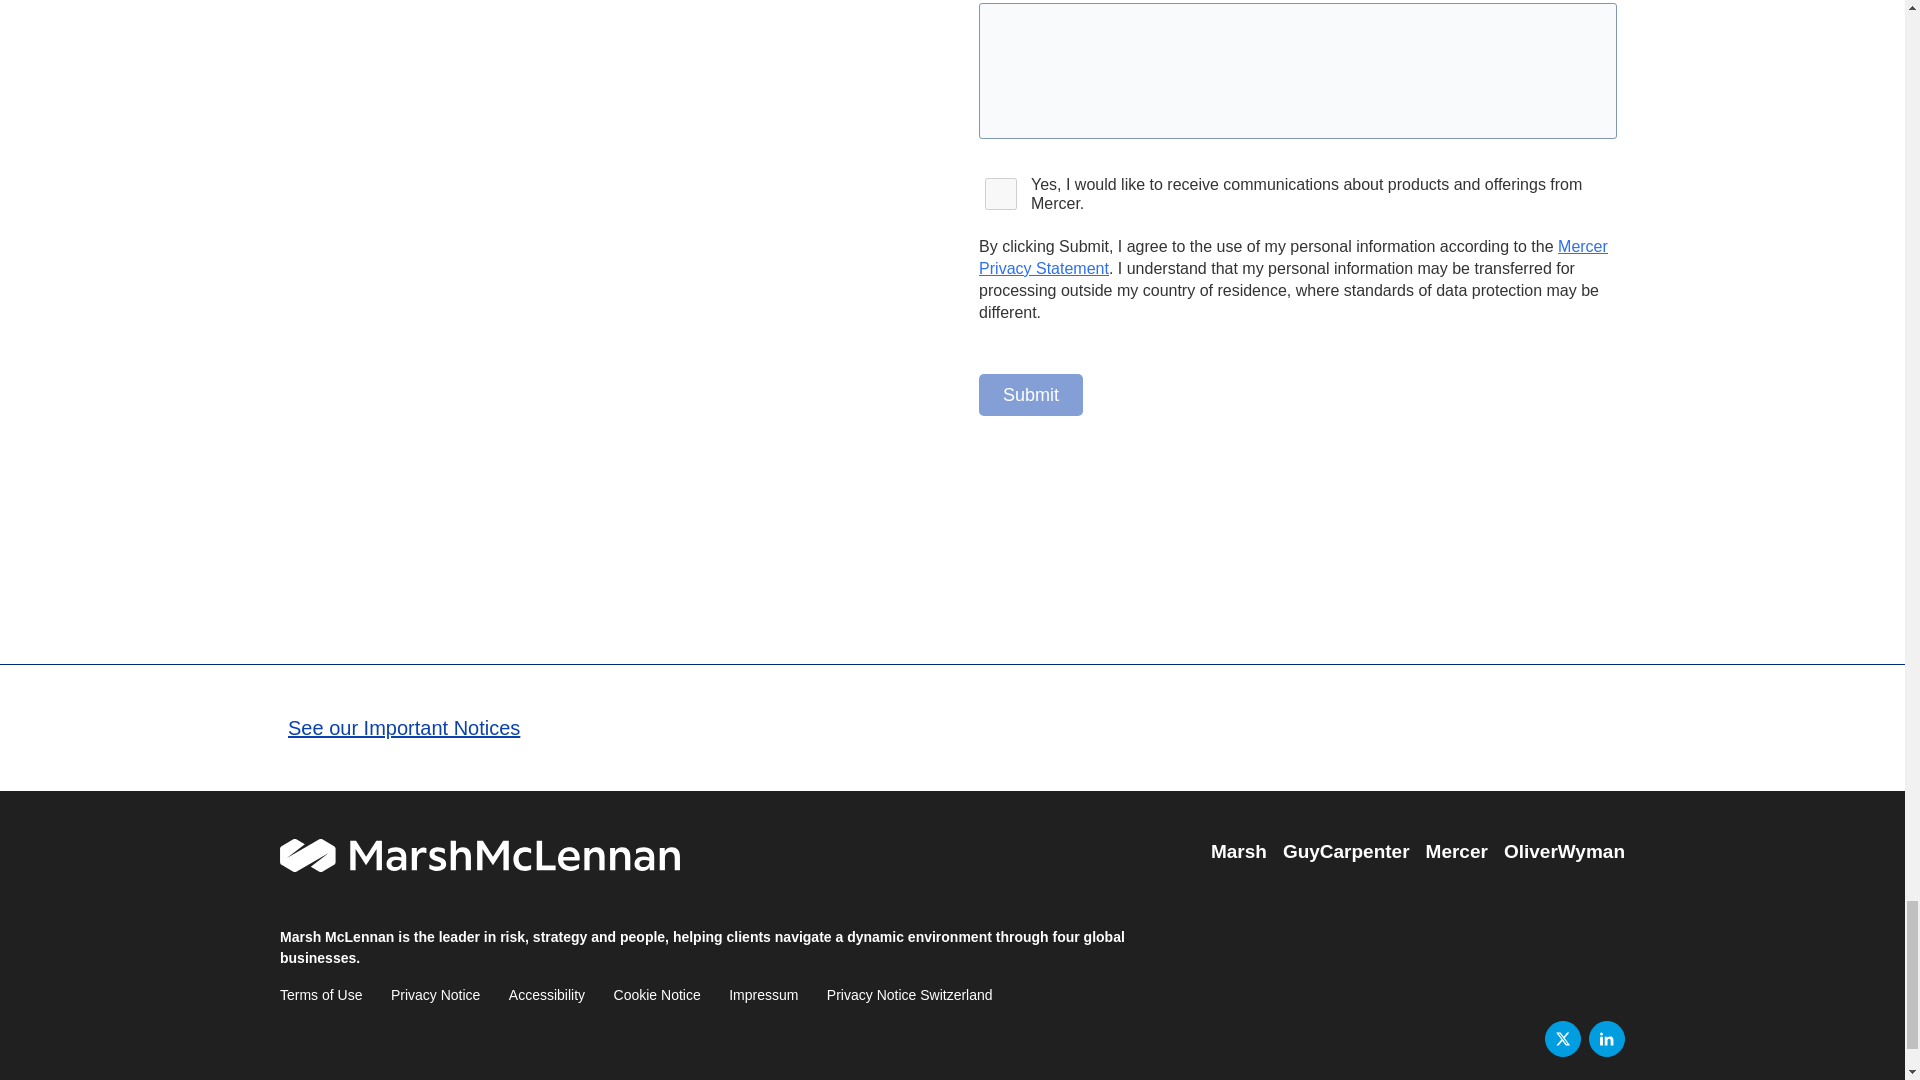  What do you see at coordinates (404, 728) in the screenshot?
I see `See our Important Notices` at bounding box center [404, 728].